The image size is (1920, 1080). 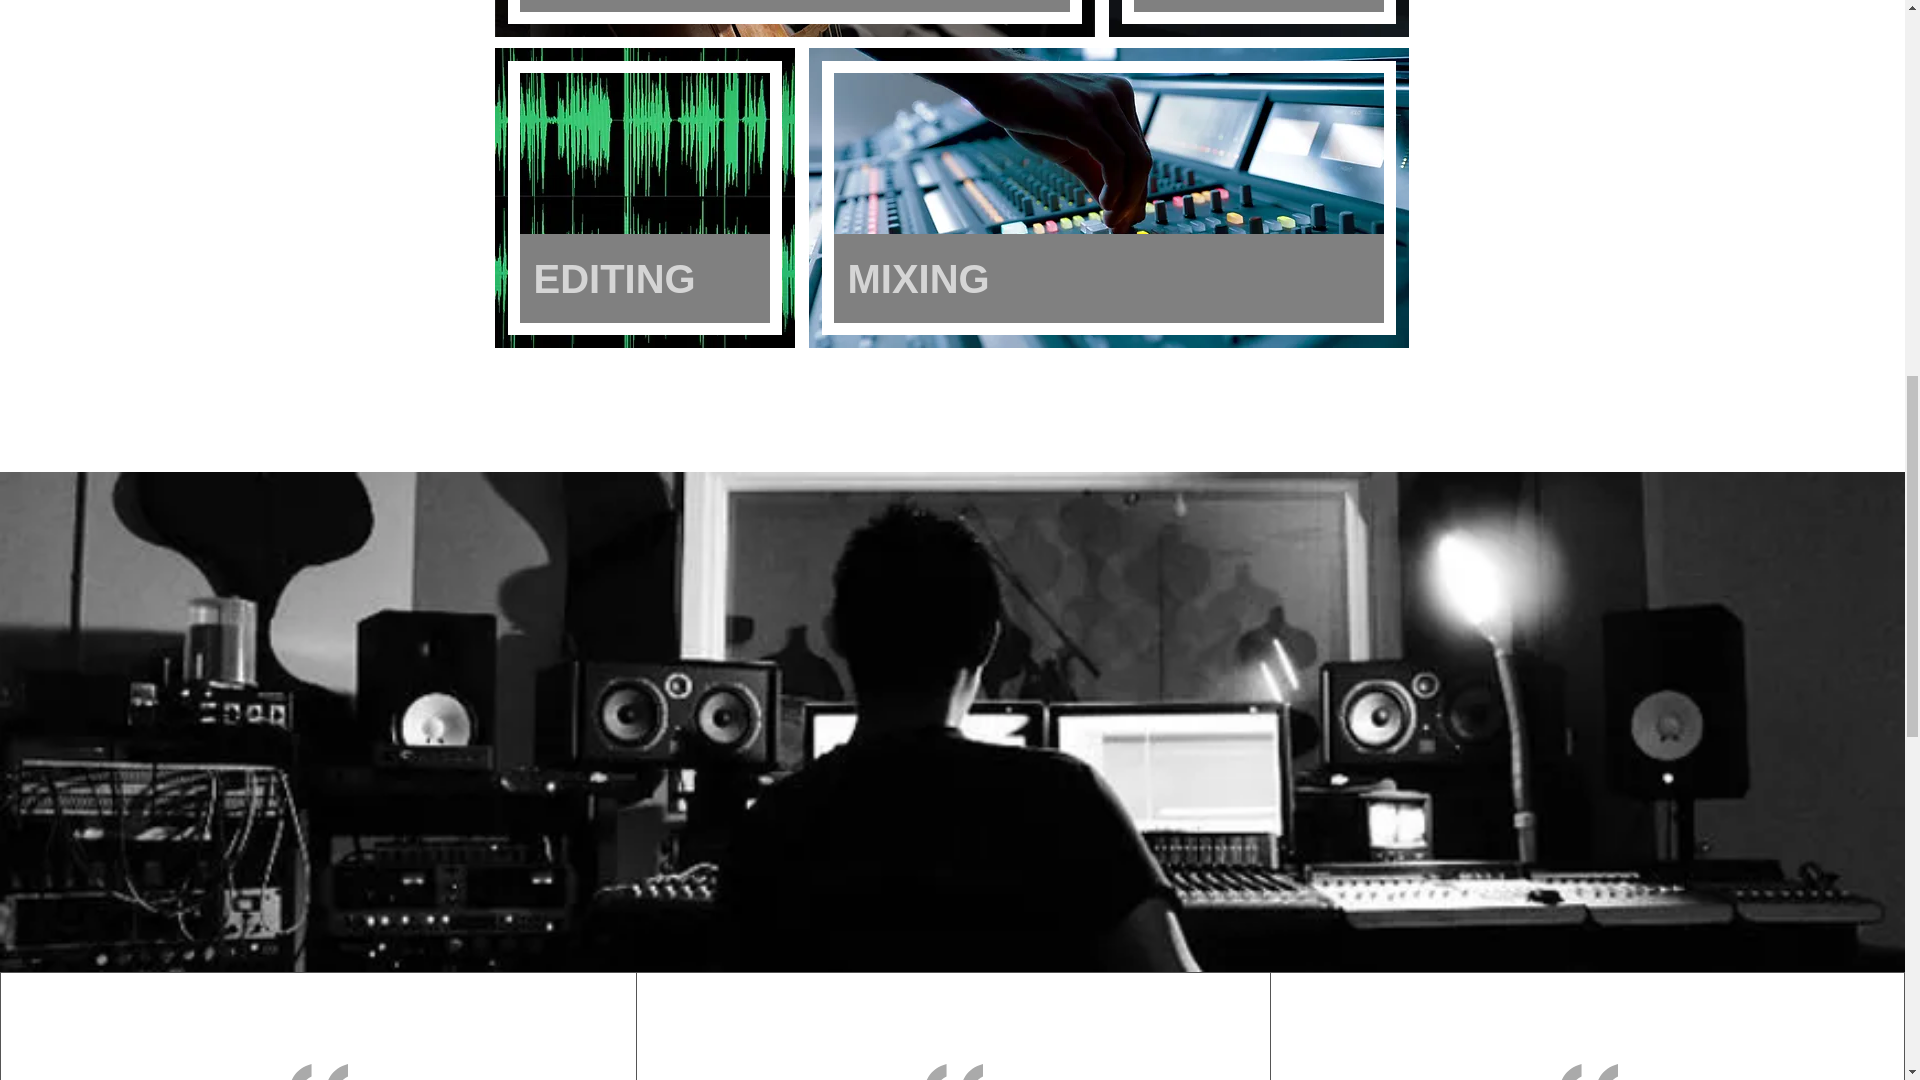 What do you see at coordinates (794, 6) in the screenshot?
I see `COMPOSITION` at bounding box center [794, 6].